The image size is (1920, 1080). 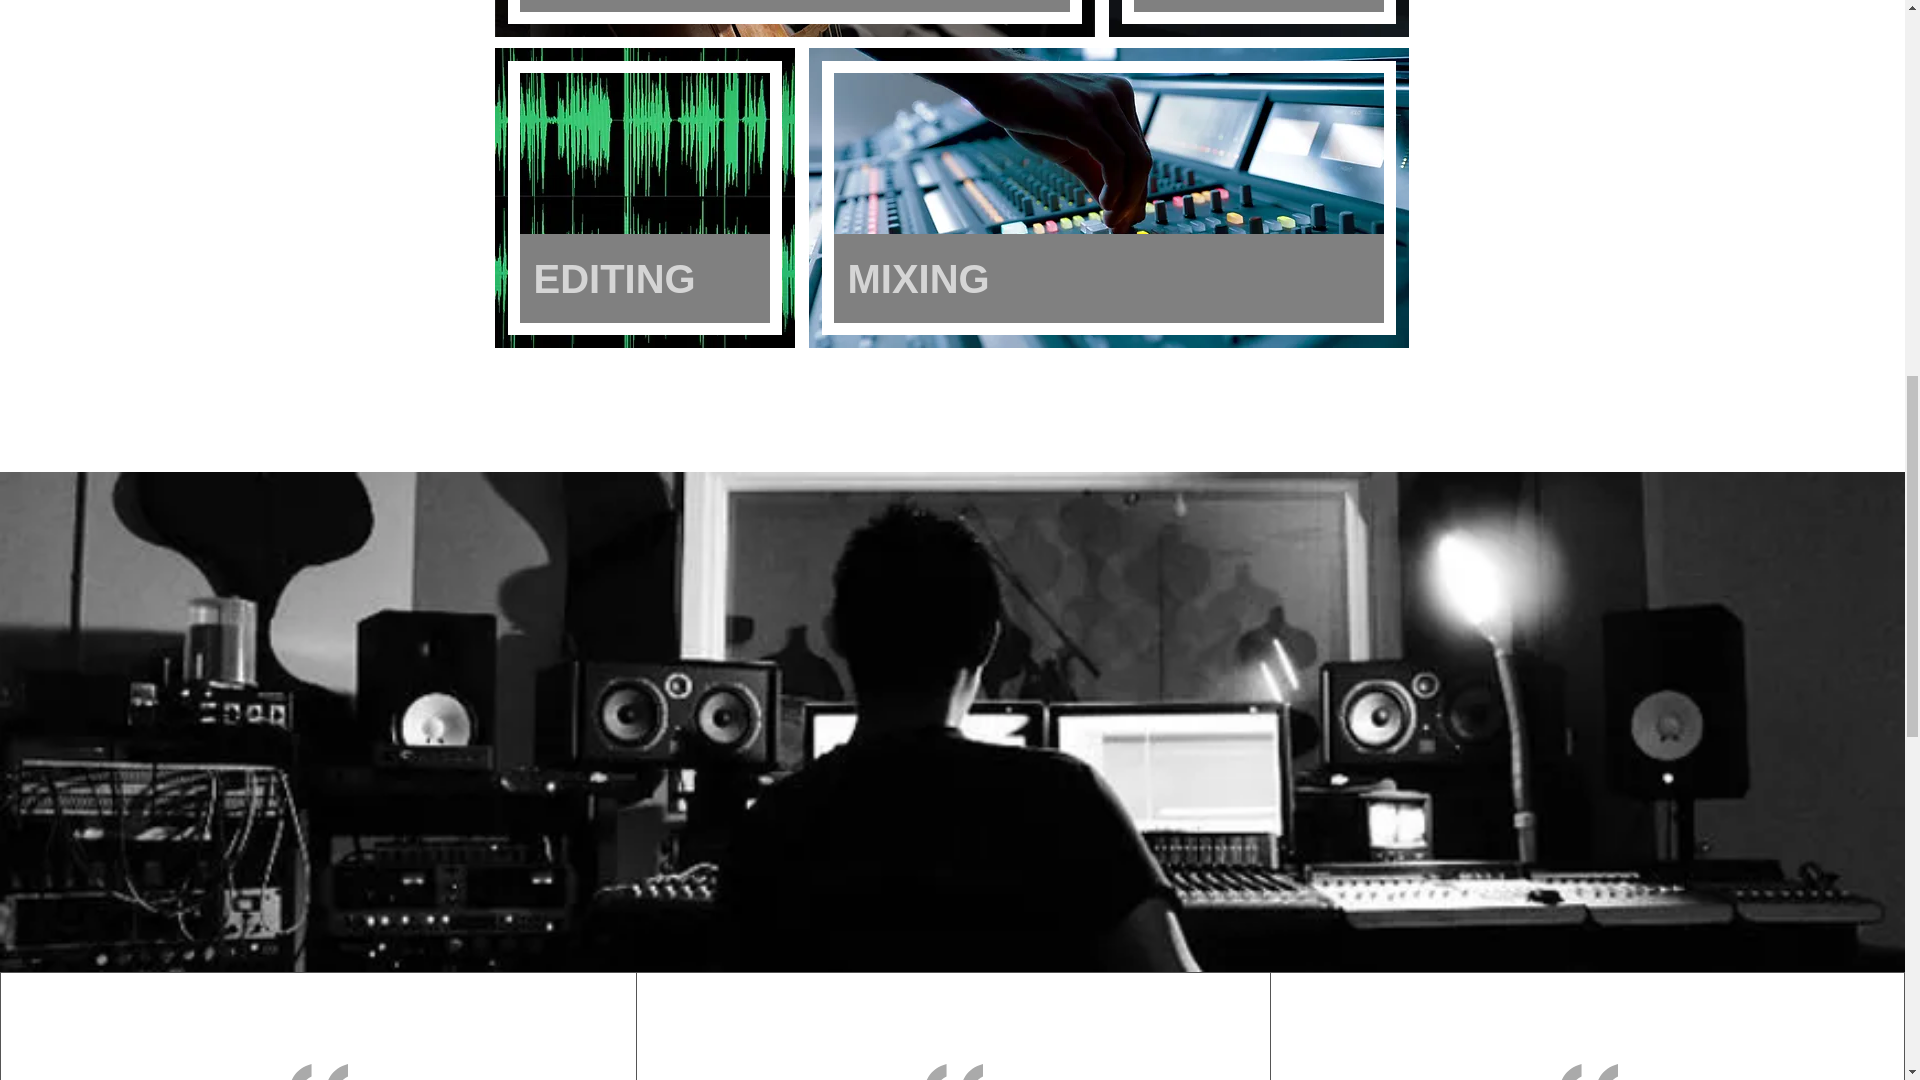 What do you see at coordinates (794, 6) in the screenshot?
I see `COMPOSITION` at bounding box center [794, 6].